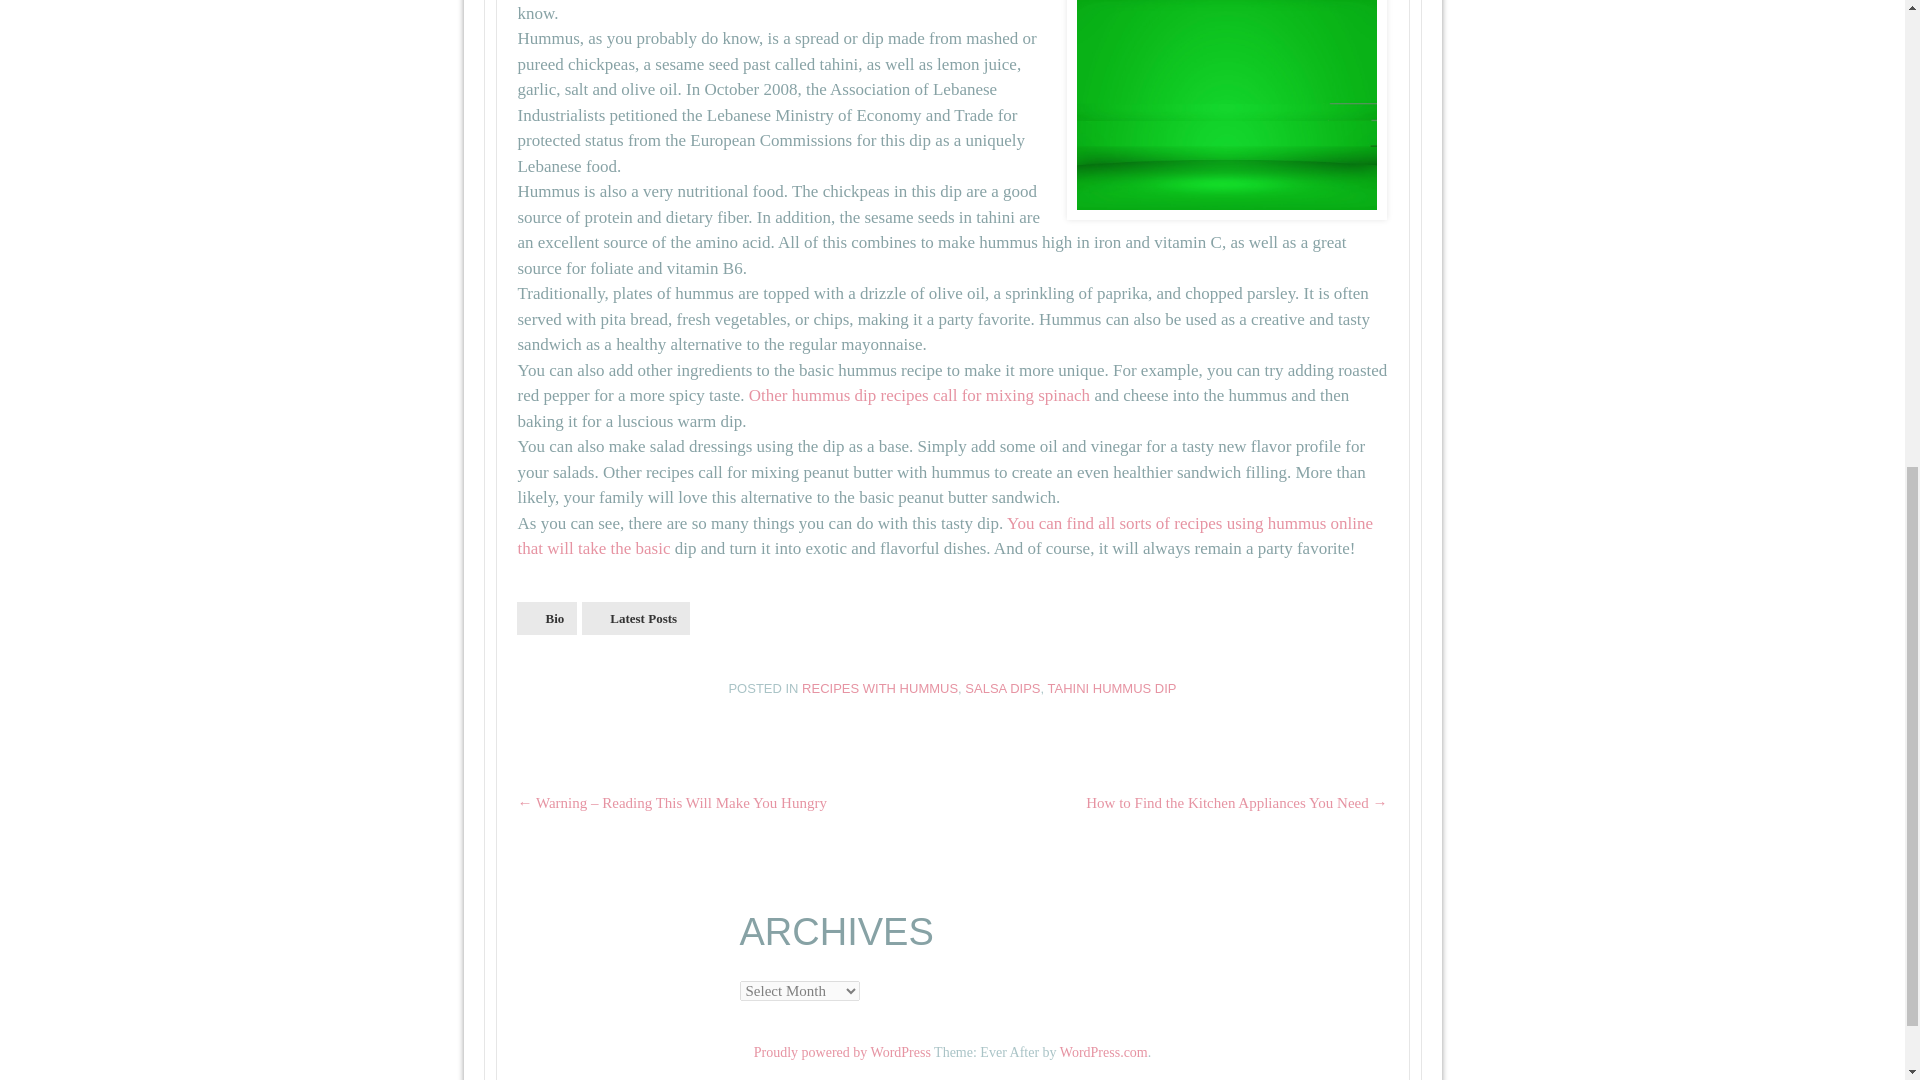 The width and height of the screenshot is (1920, 1080). What do you see at coordinates (880, 688) in the screenshot?
I see `RECIPES WITH HUMMUS` at bounding box center [880, 688].